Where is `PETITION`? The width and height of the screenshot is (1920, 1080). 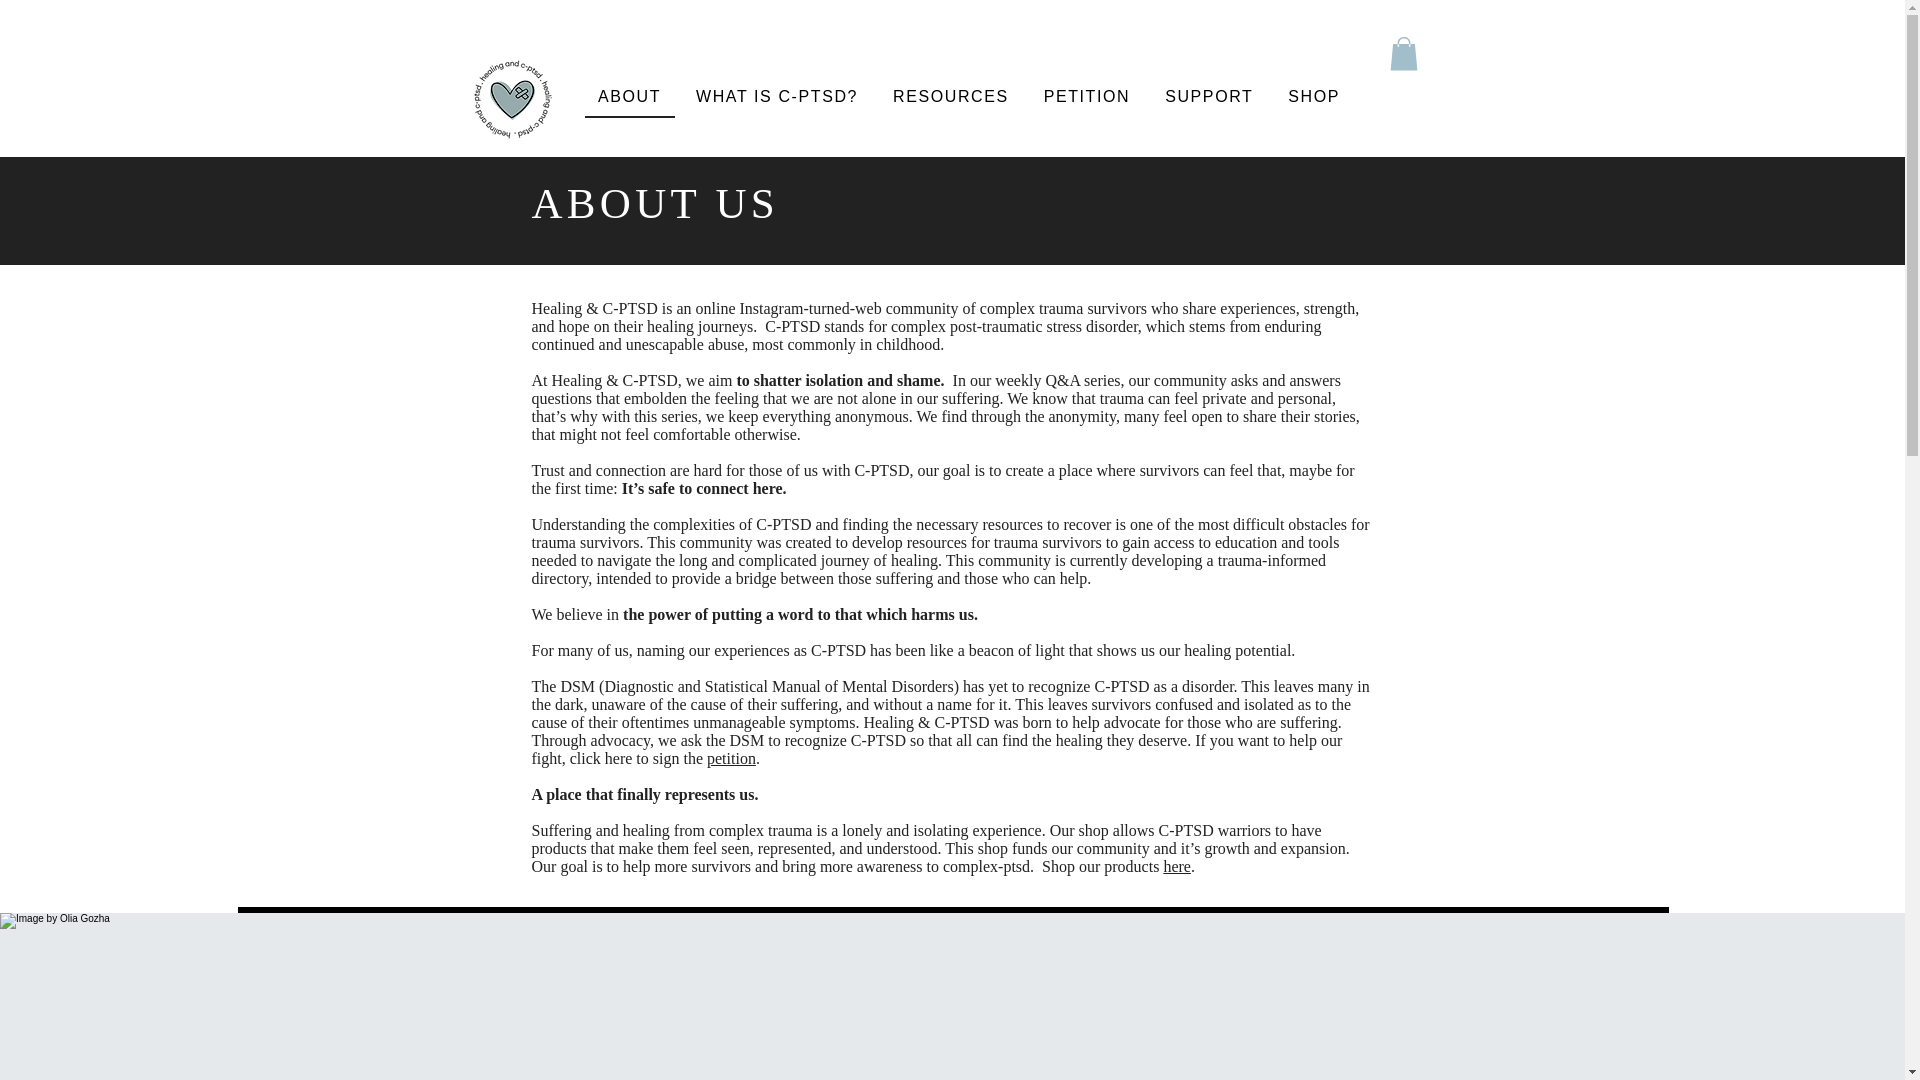 PETITION is located at coordinates (1086, 97).